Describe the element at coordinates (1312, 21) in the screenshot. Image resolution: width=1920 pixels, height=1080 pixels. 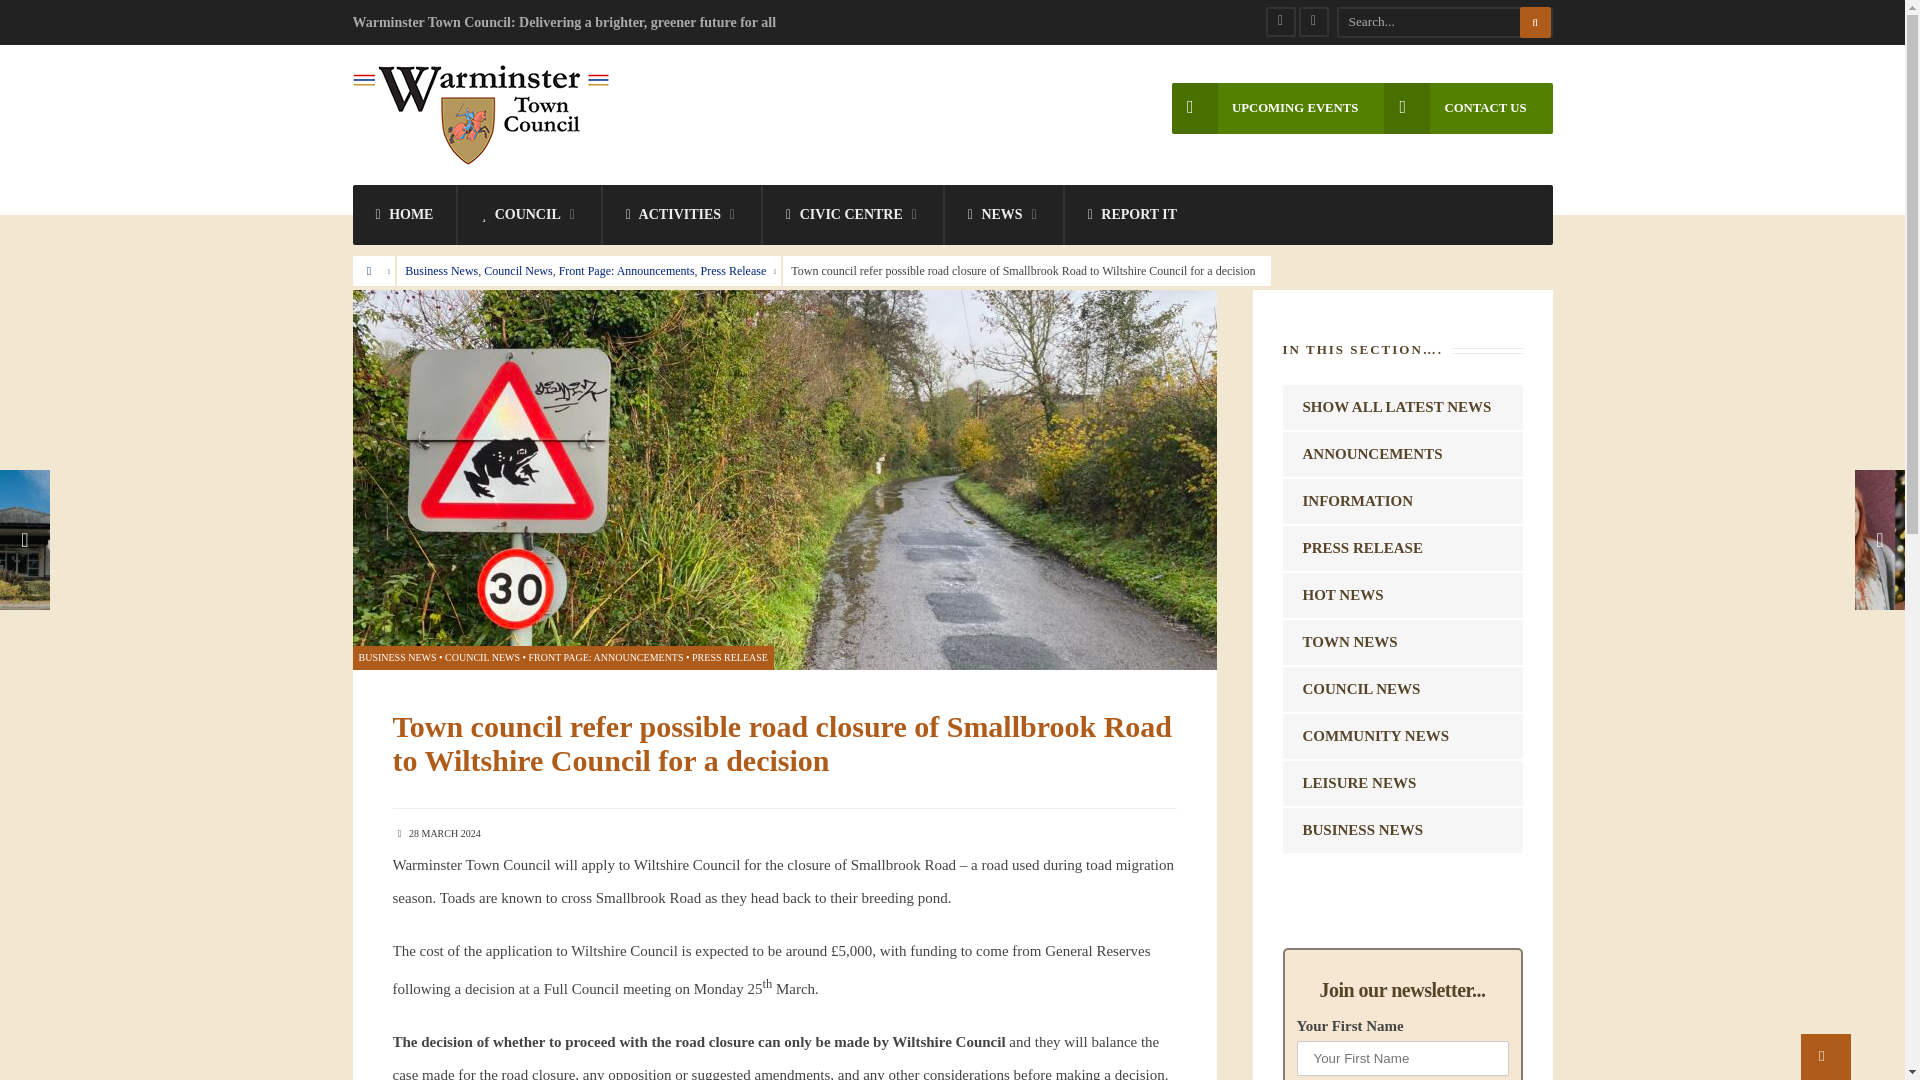
I see `Instagram` at that location.